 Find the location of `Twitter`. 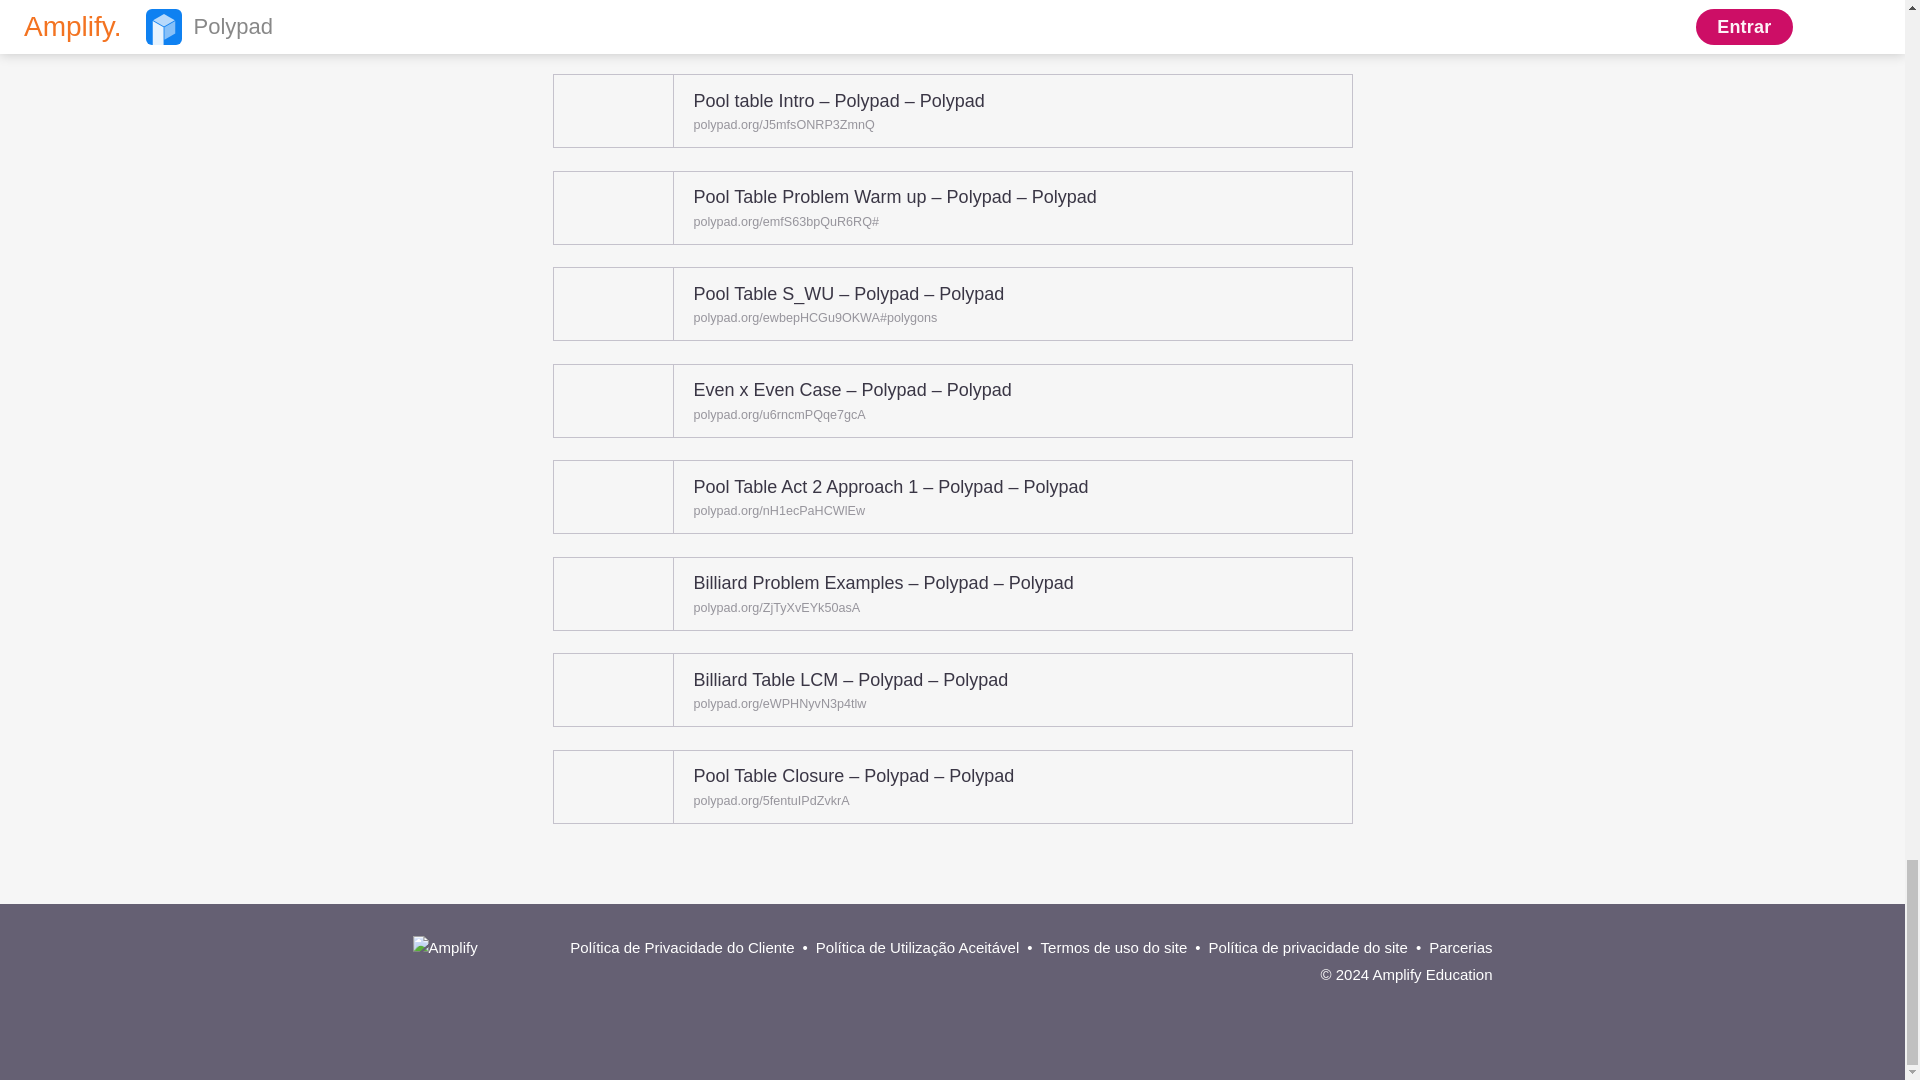

Twitter is located at coordinates (1372, 1004).